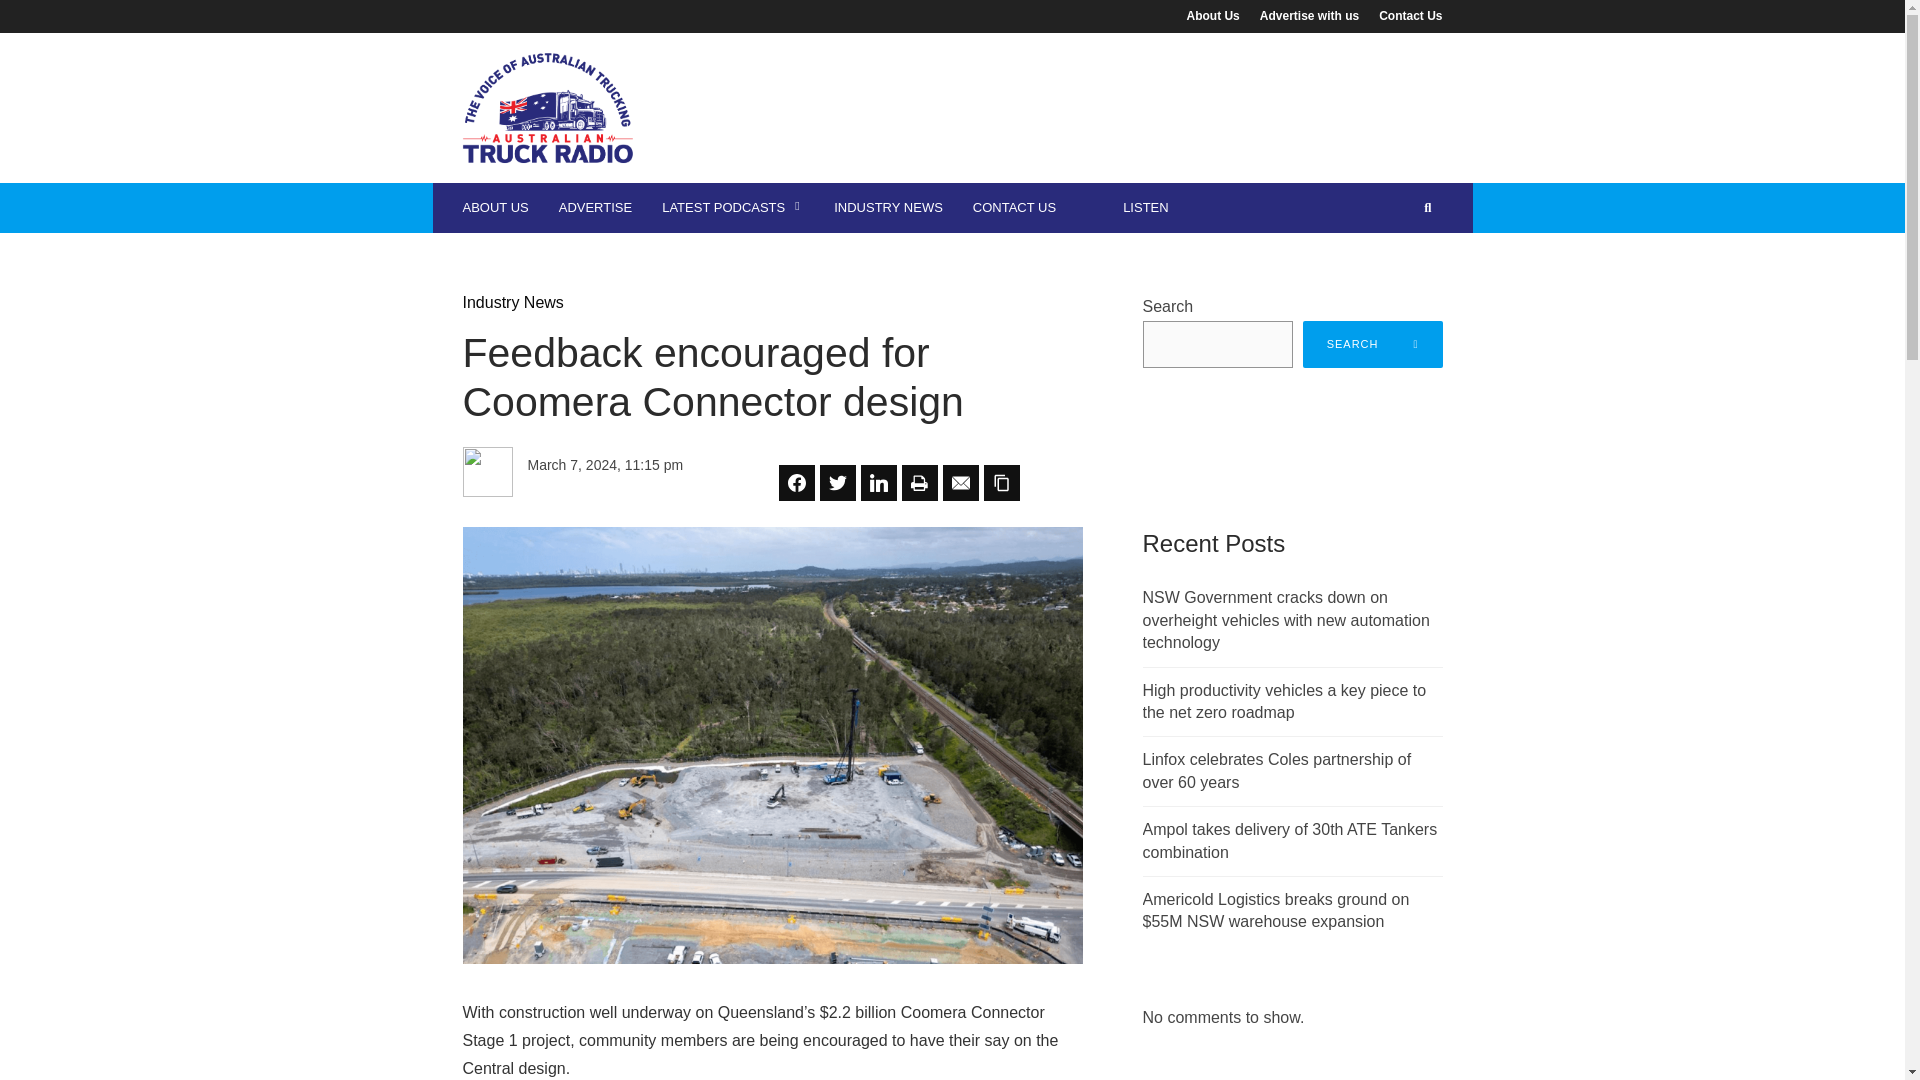 This screenshot has width=1920, height=1080. I want to click on Share on Print, so click(920, 483).